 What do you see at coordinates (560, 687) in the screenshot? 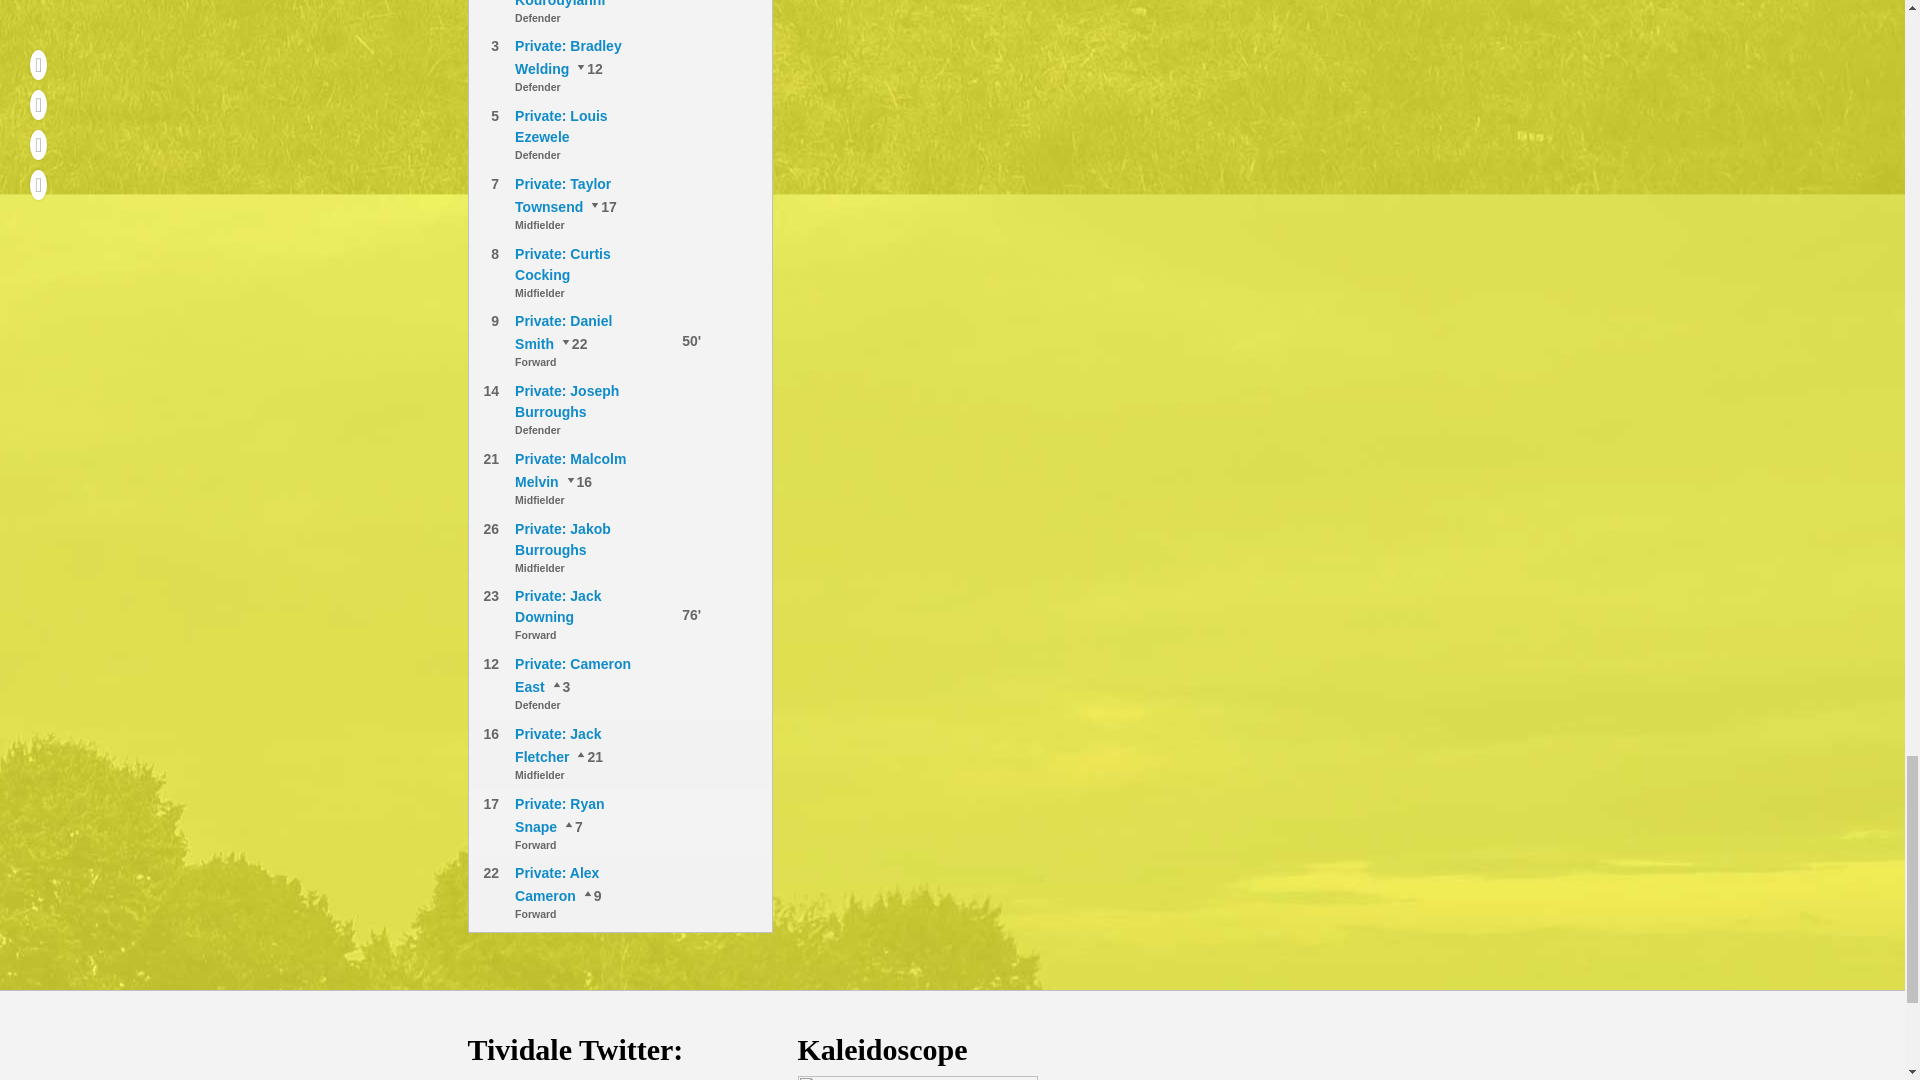
I see `Private: Bradley Welding` at bounding box center [560, 687].